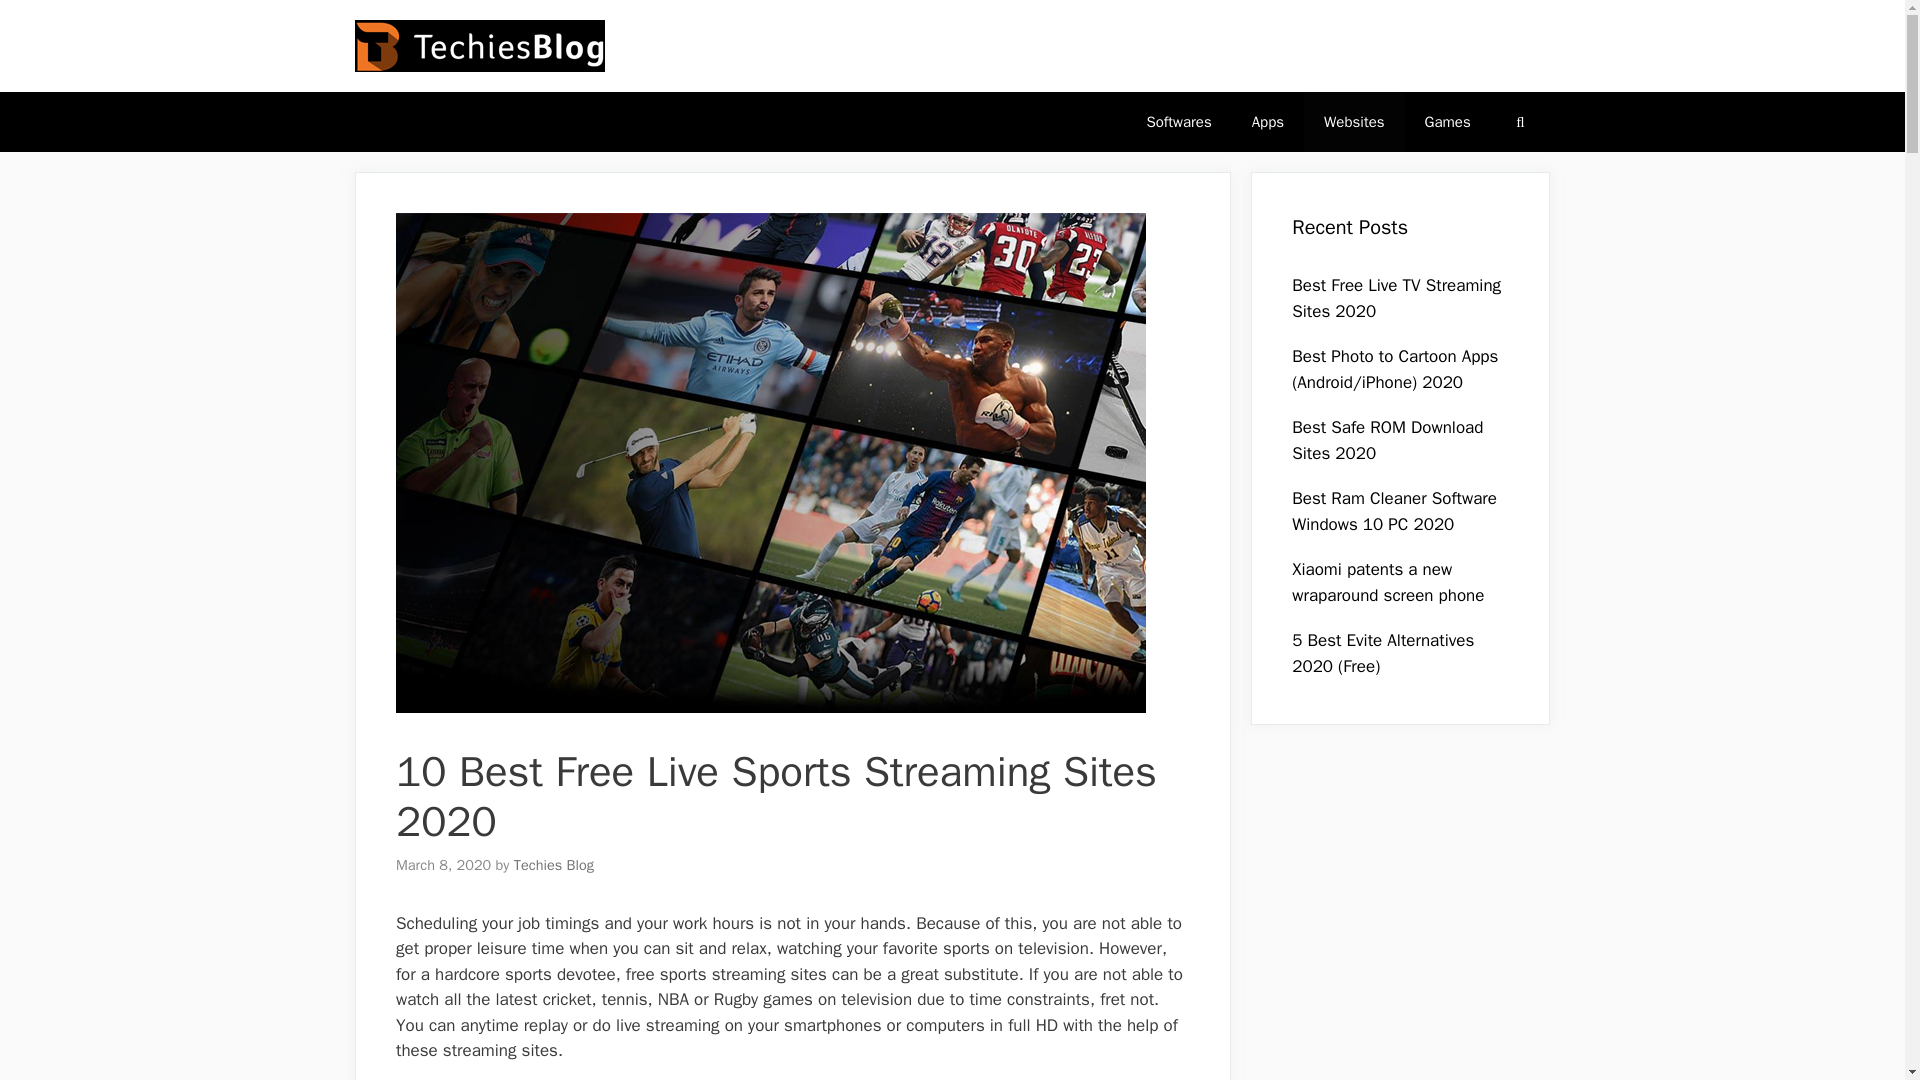  What do you see at coordinates (1394, 511) in the screenshot?
I see `Best Ram Cleaner Software Windows 10 PC 2020` at bounding box center [1394, 511].